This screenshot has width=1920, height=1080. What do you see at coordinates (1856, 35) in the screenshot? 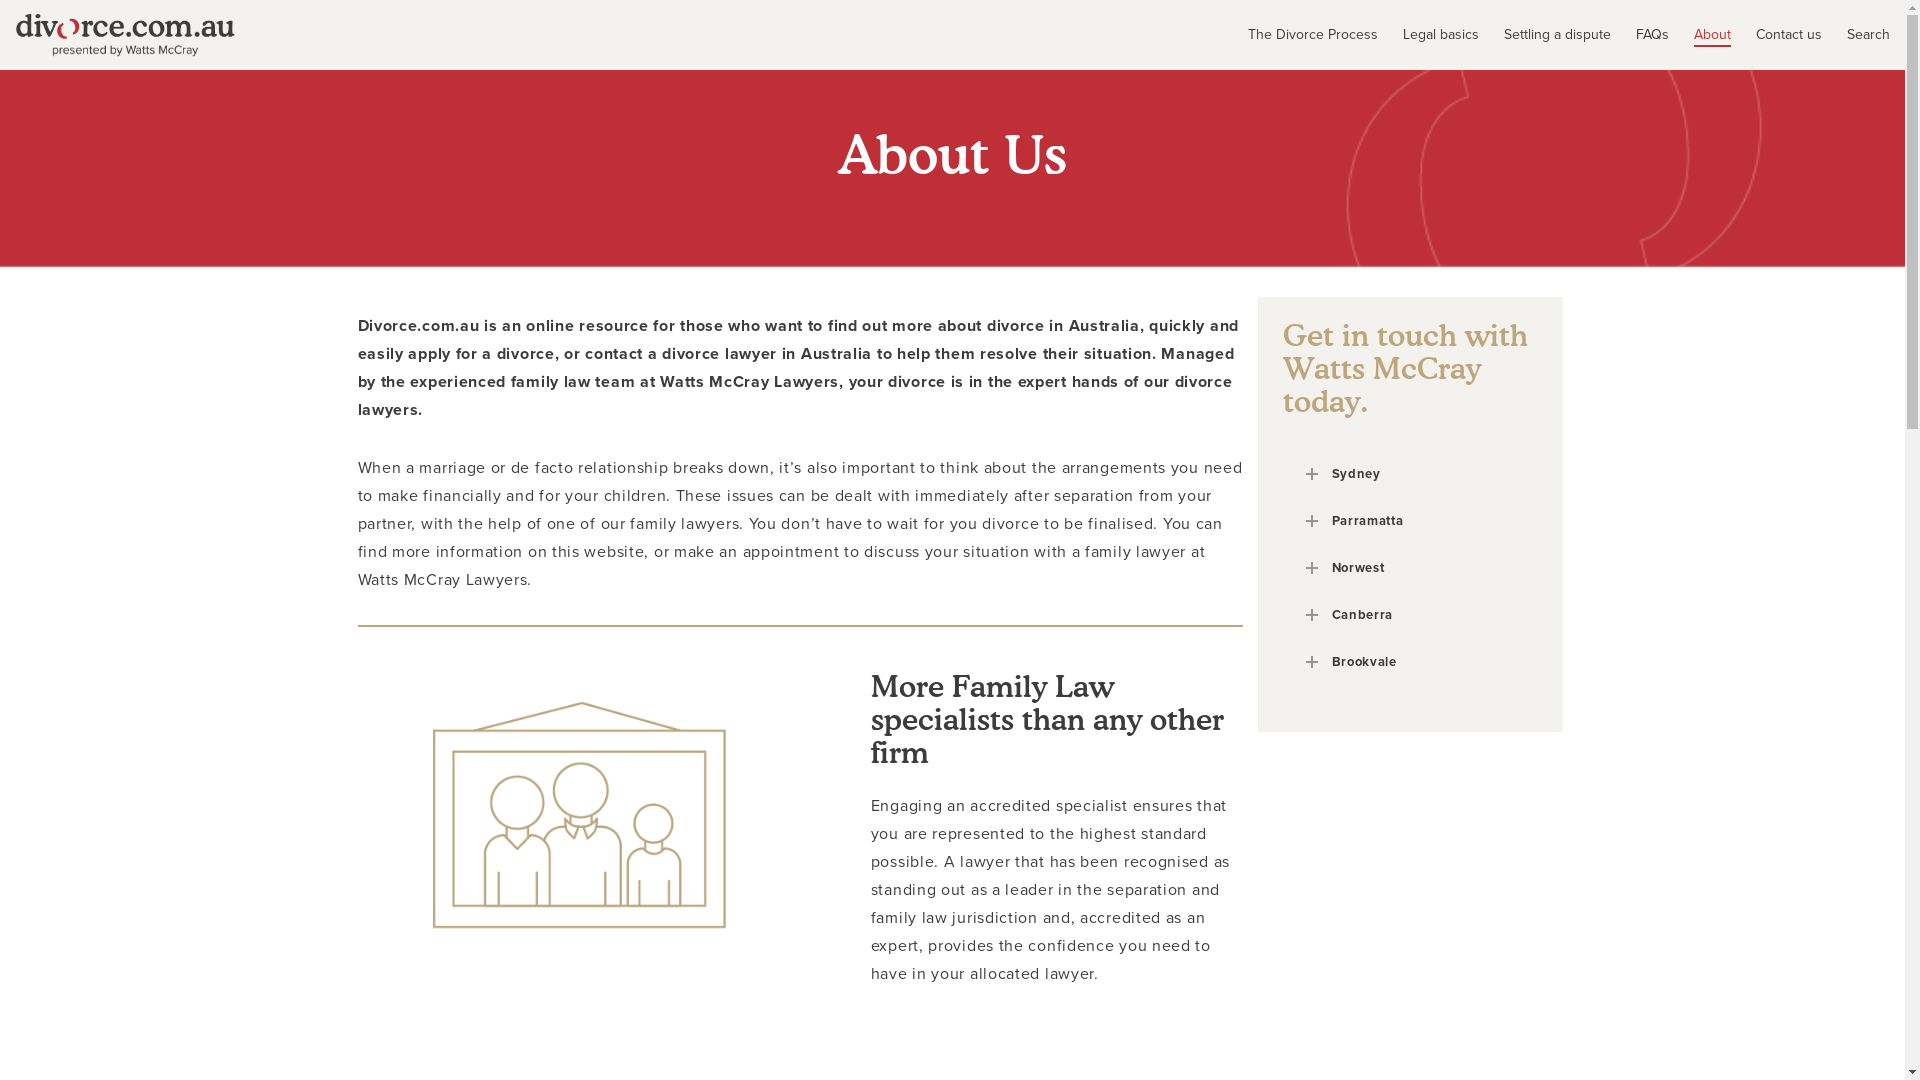
I see `Search` at bounding box center [1856, 35].